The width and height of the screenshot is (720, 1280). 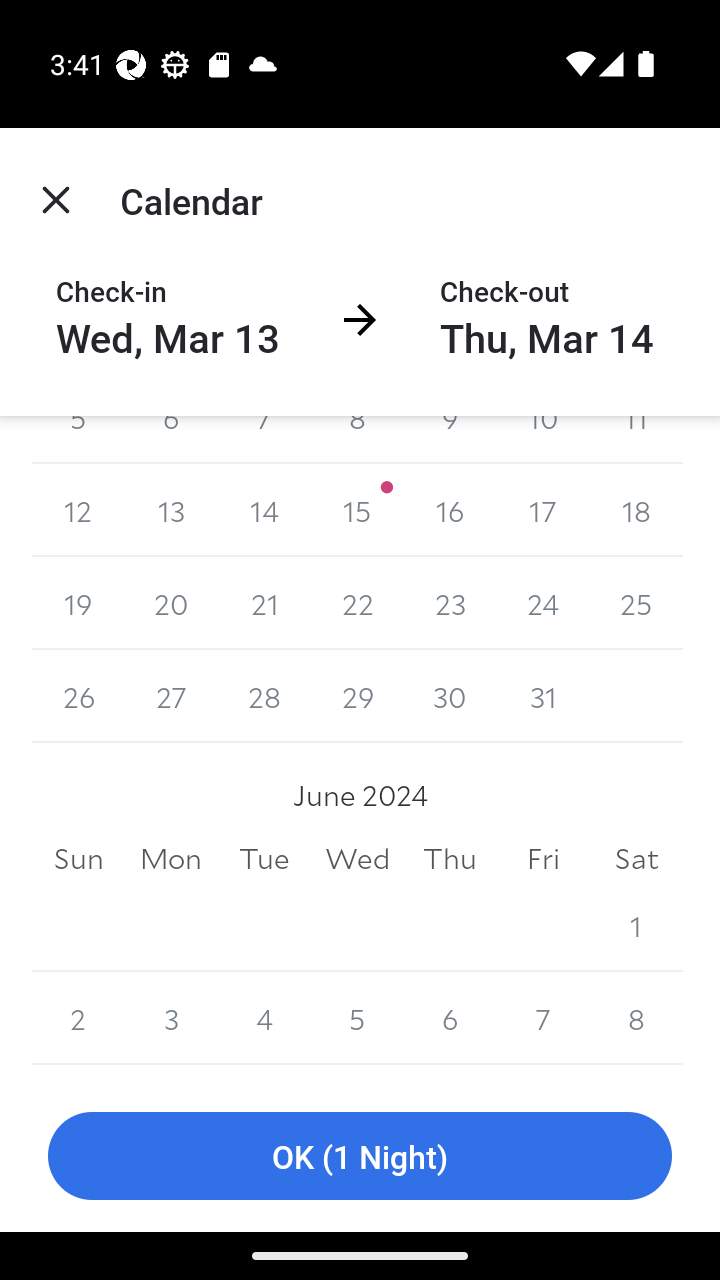 What do you see at coordinates (78, 696) in the screenshot?
I see `26 26 May 2024` at bounding box center [78, 696].